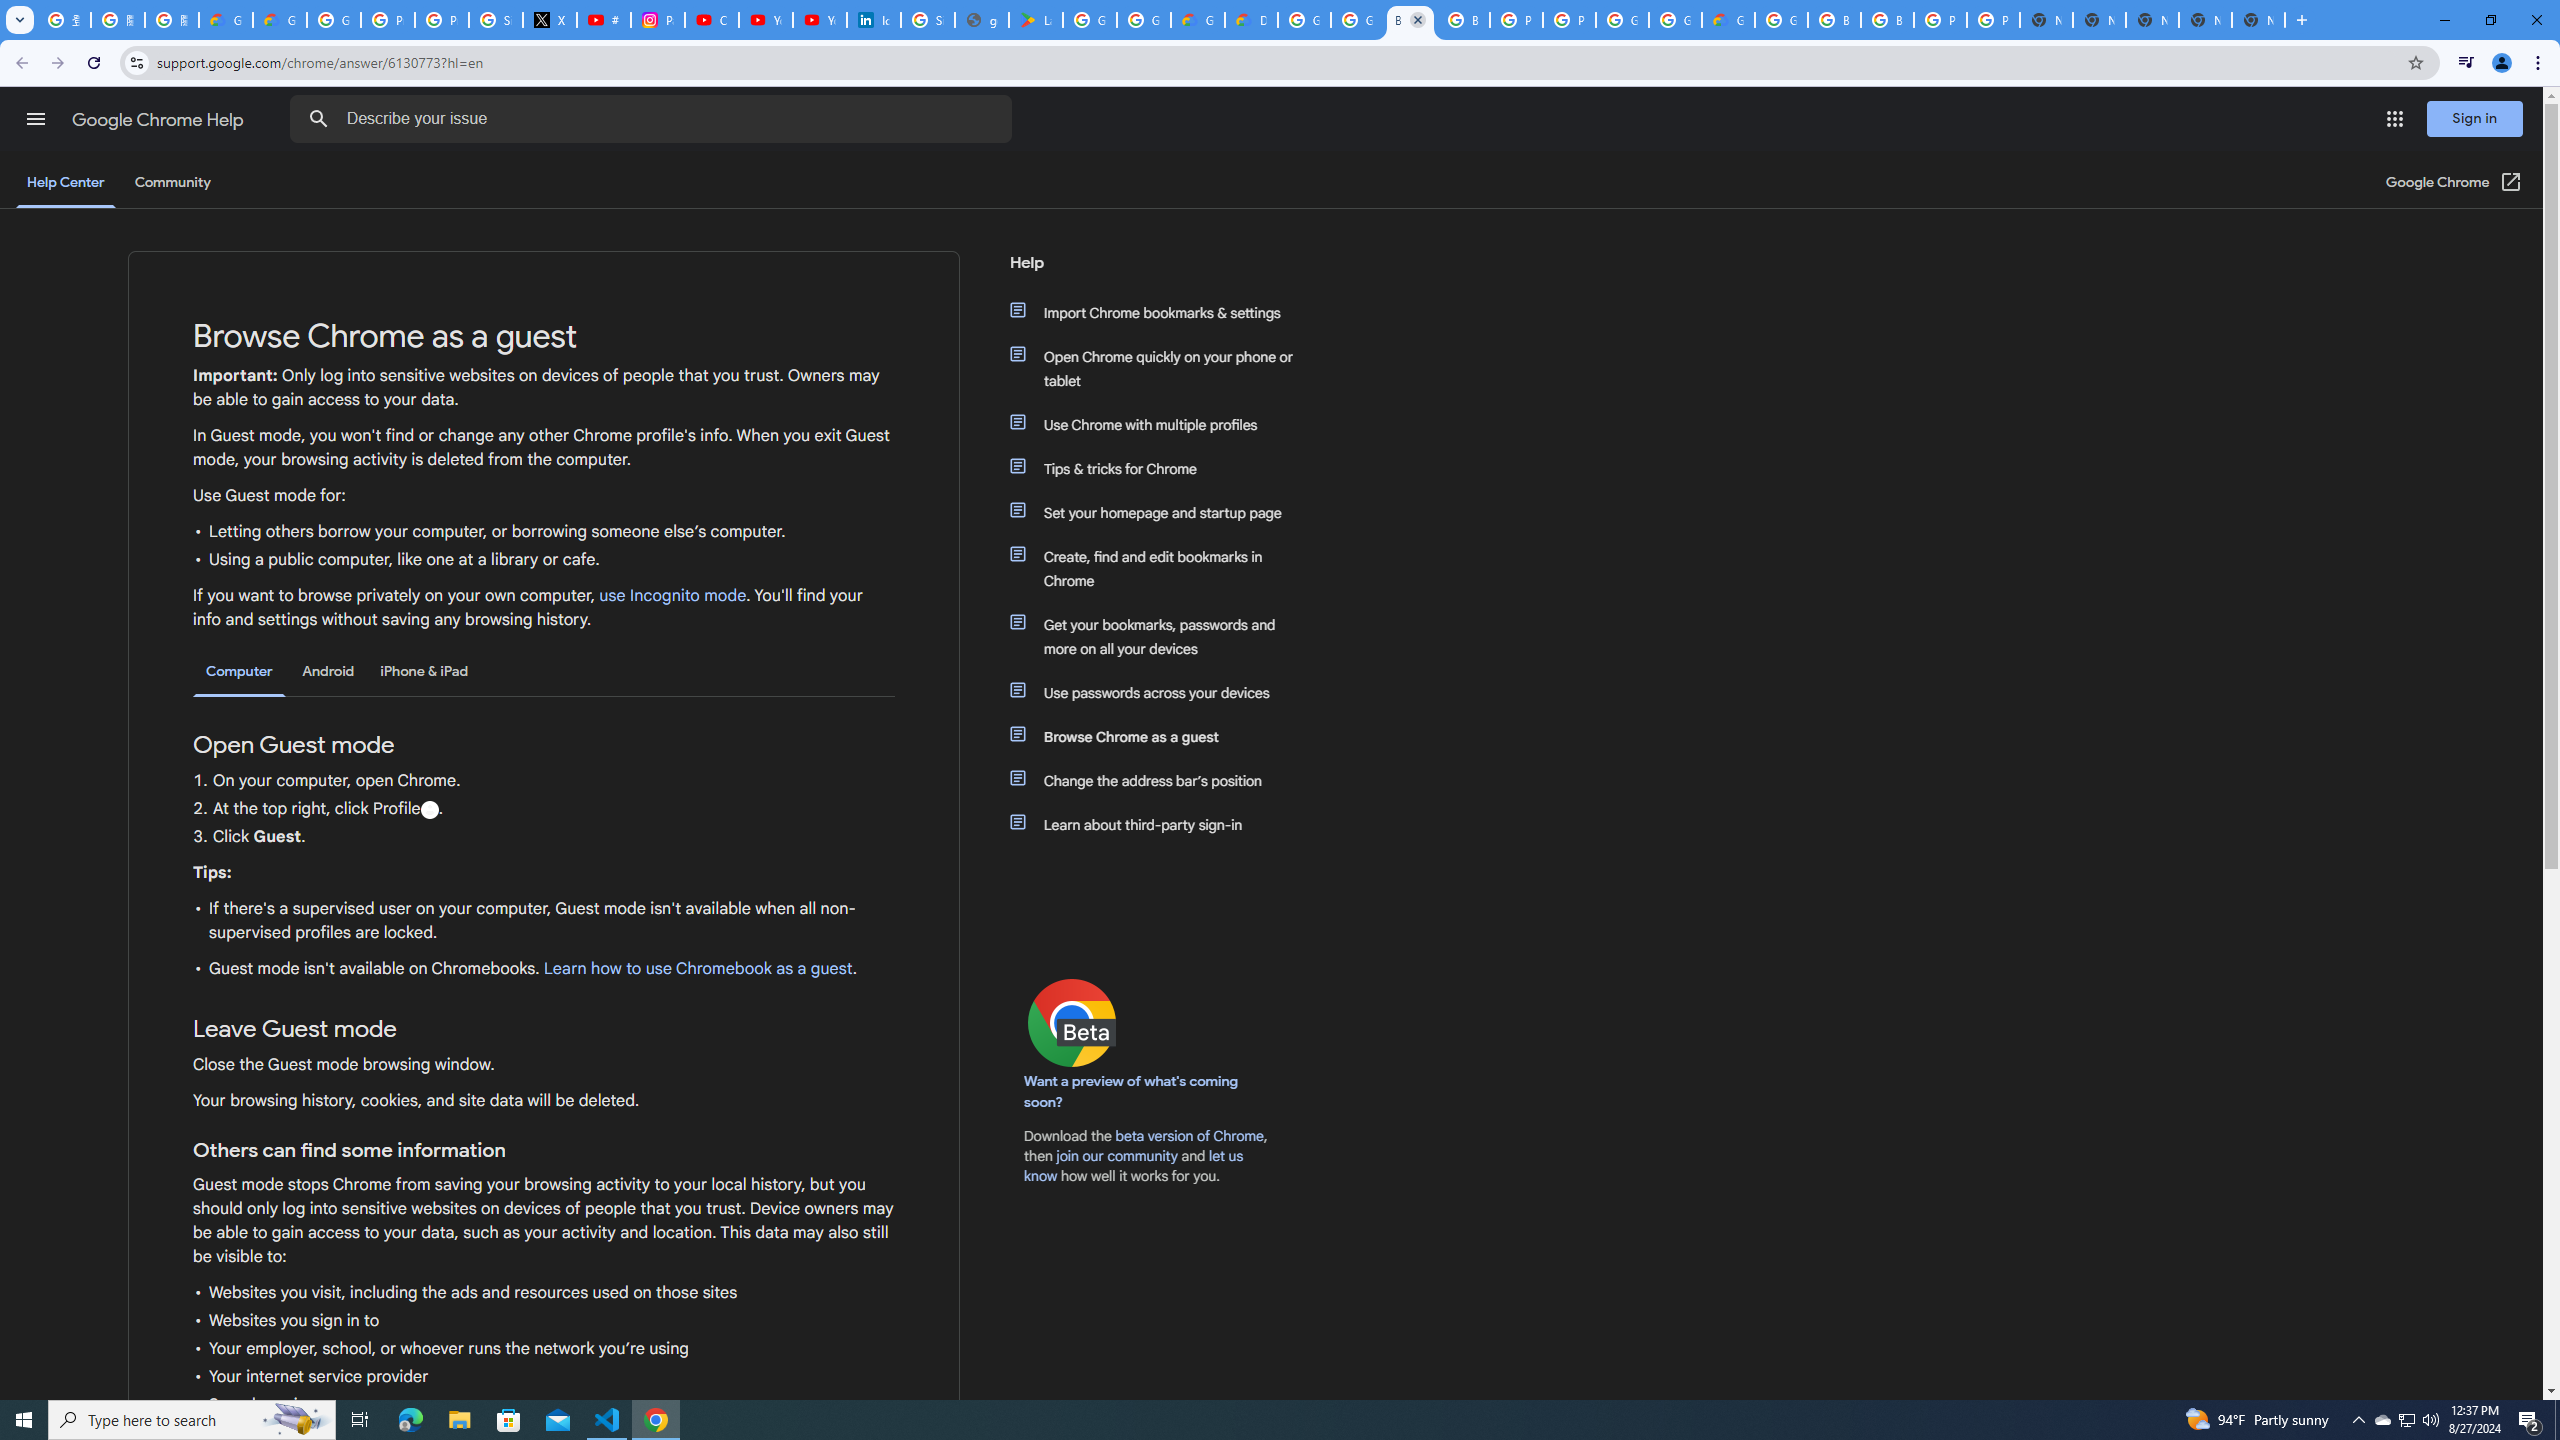 The width and height of the screenshot is (2560, 1440). I want to click on Main menu, so click(35, 118).